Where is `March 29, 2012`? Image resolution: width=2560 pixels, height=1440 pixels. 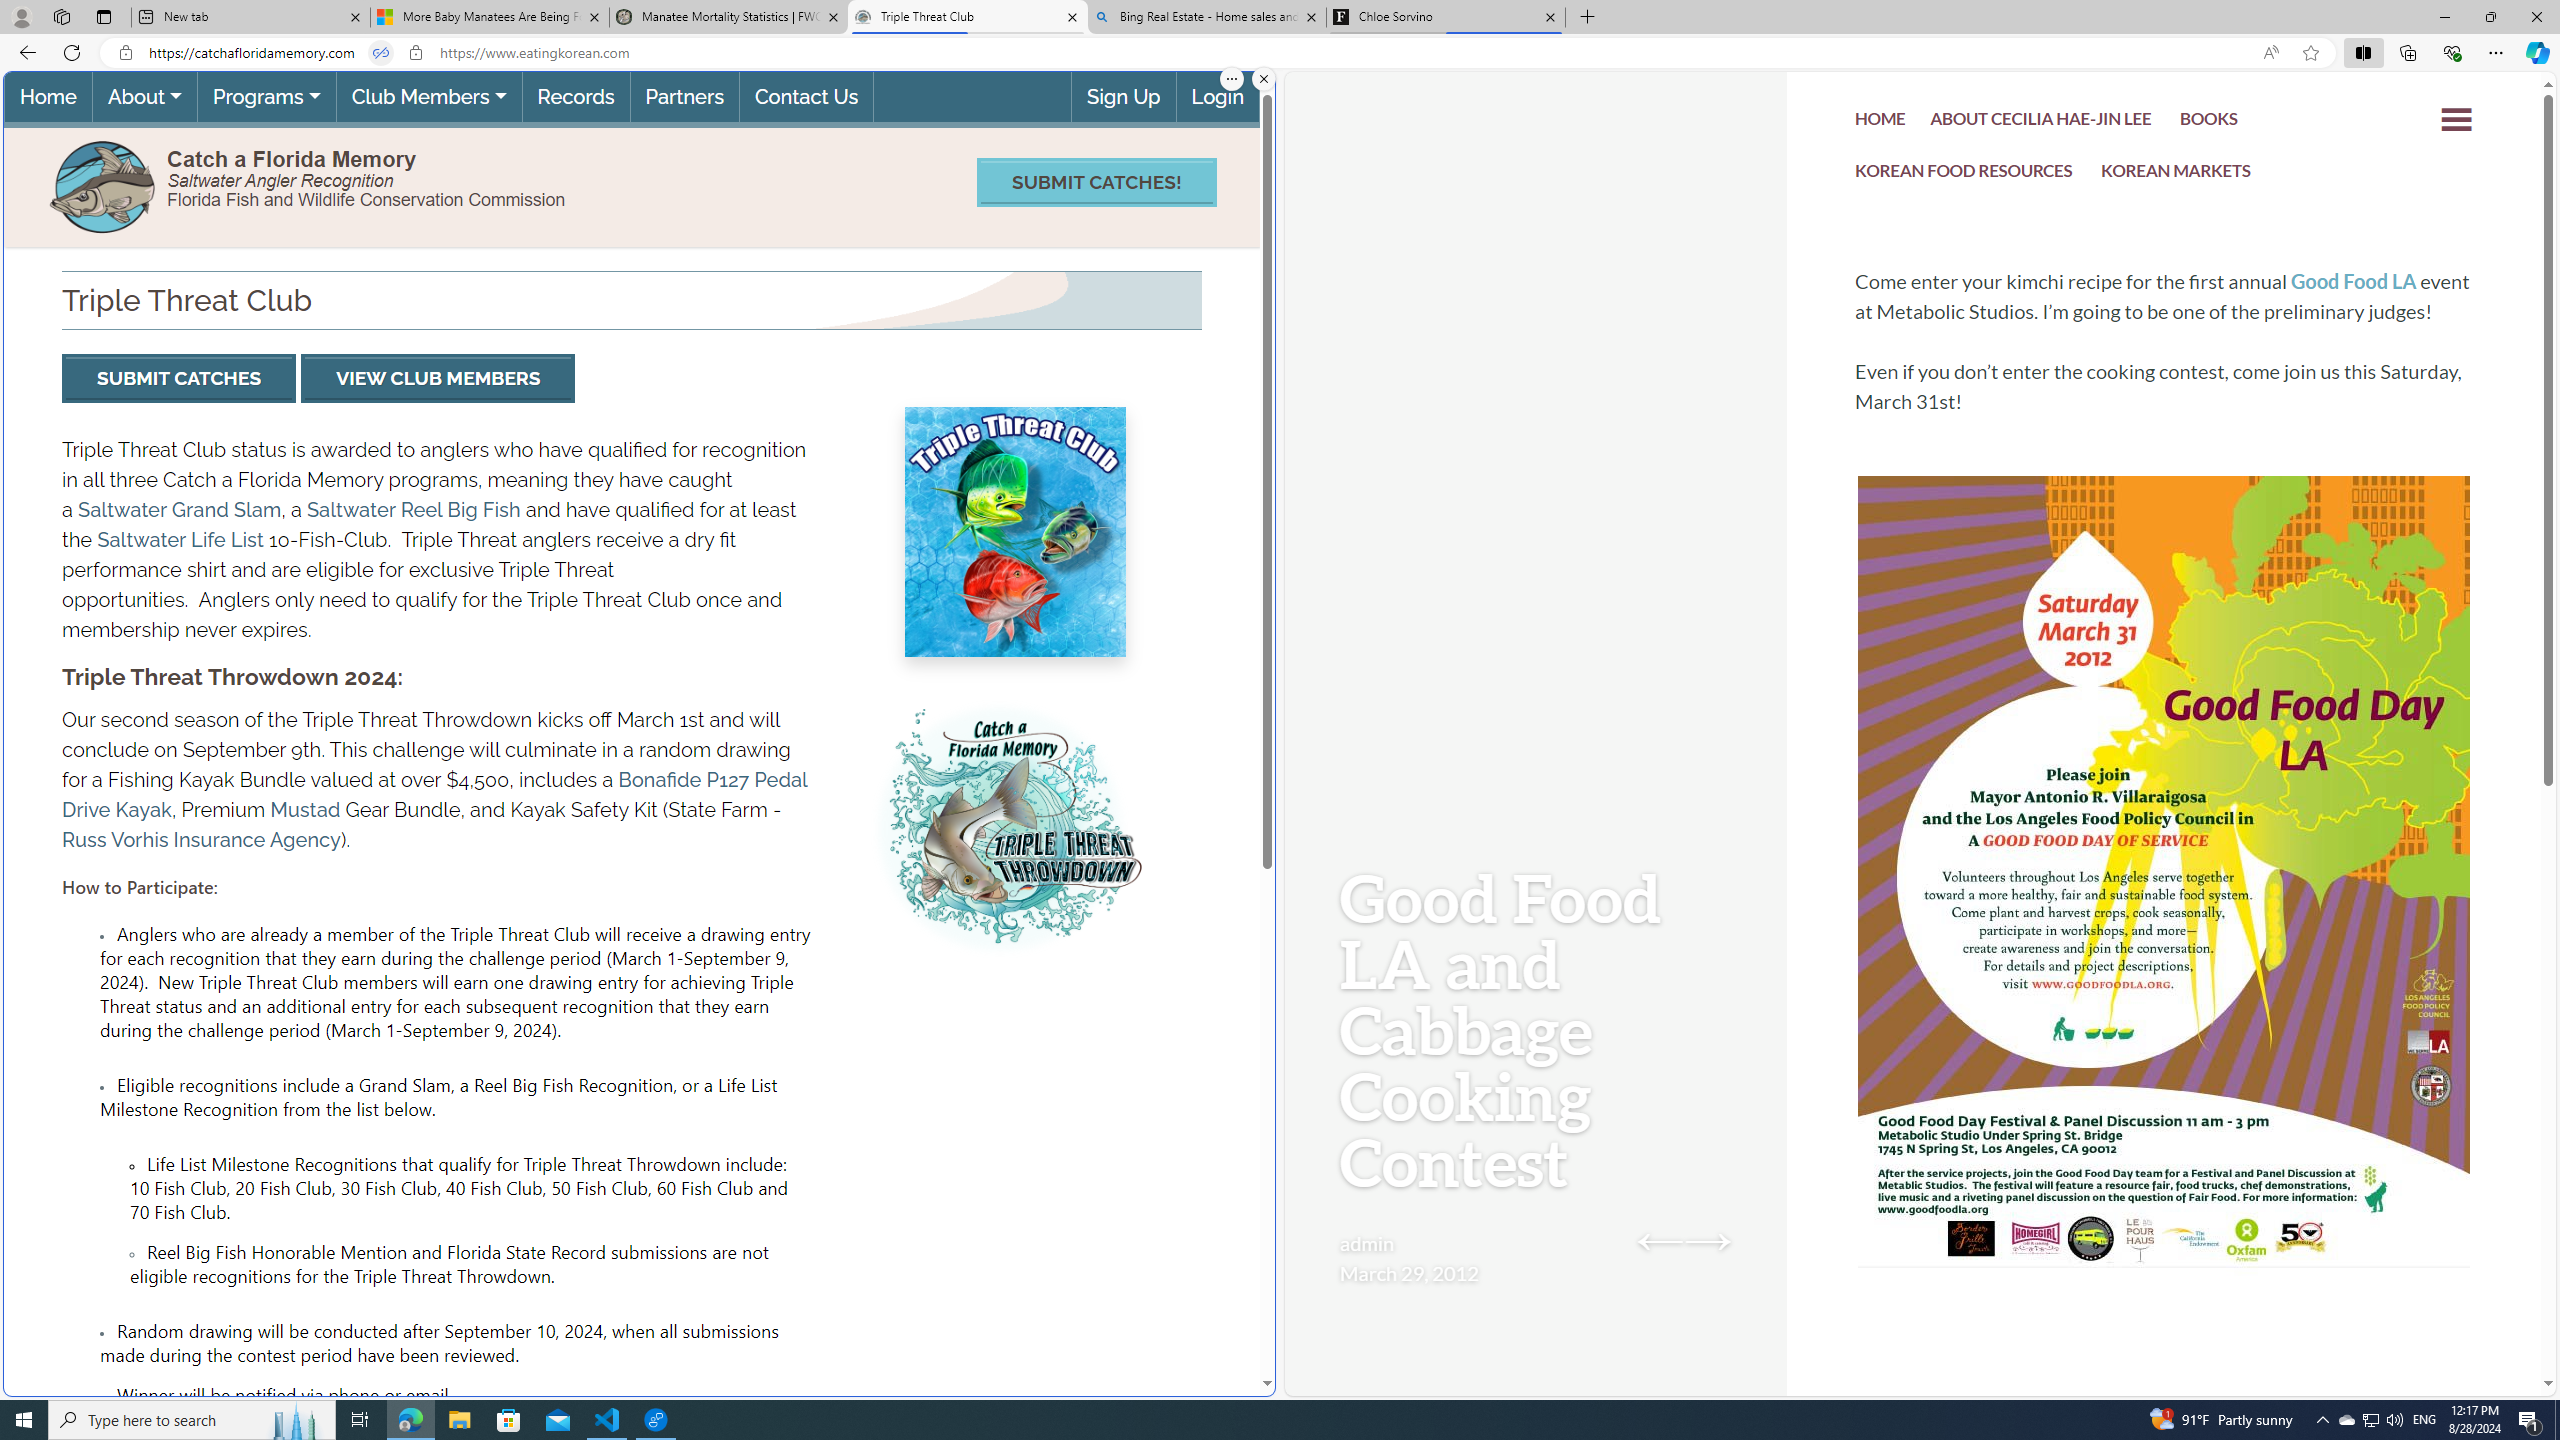
March 29, 2012 is located at coordinates (1408, 1272).